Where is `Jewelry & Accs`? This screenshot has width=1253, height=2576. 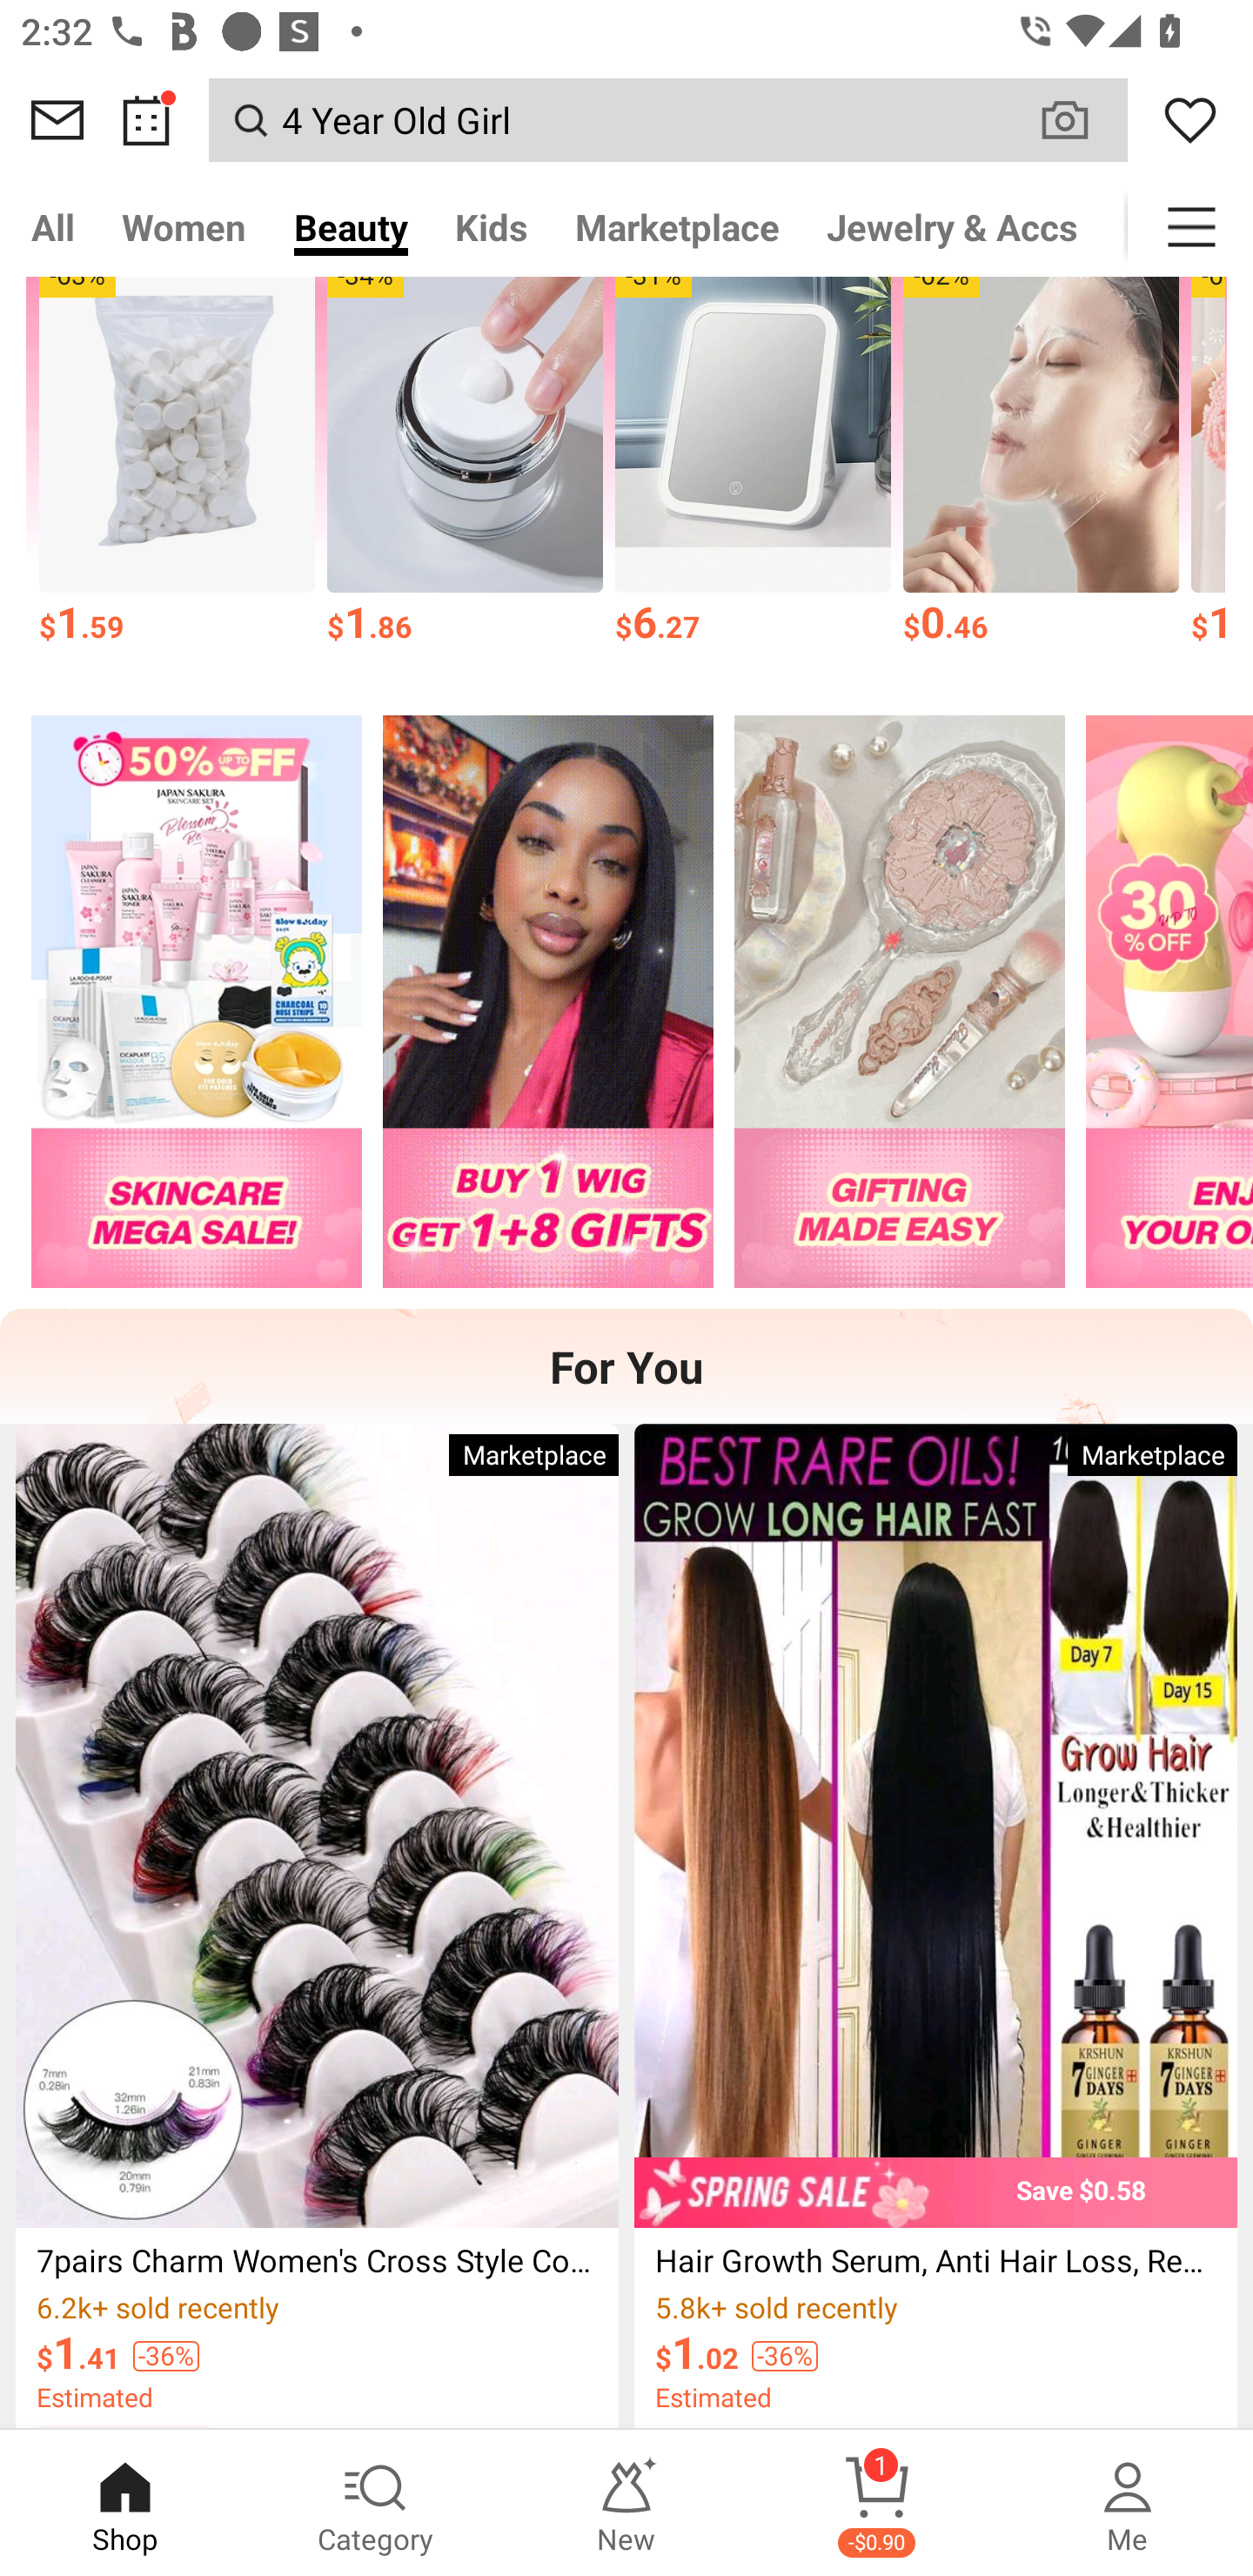
Jewelry & Accs is located at coordinates (953, 226).